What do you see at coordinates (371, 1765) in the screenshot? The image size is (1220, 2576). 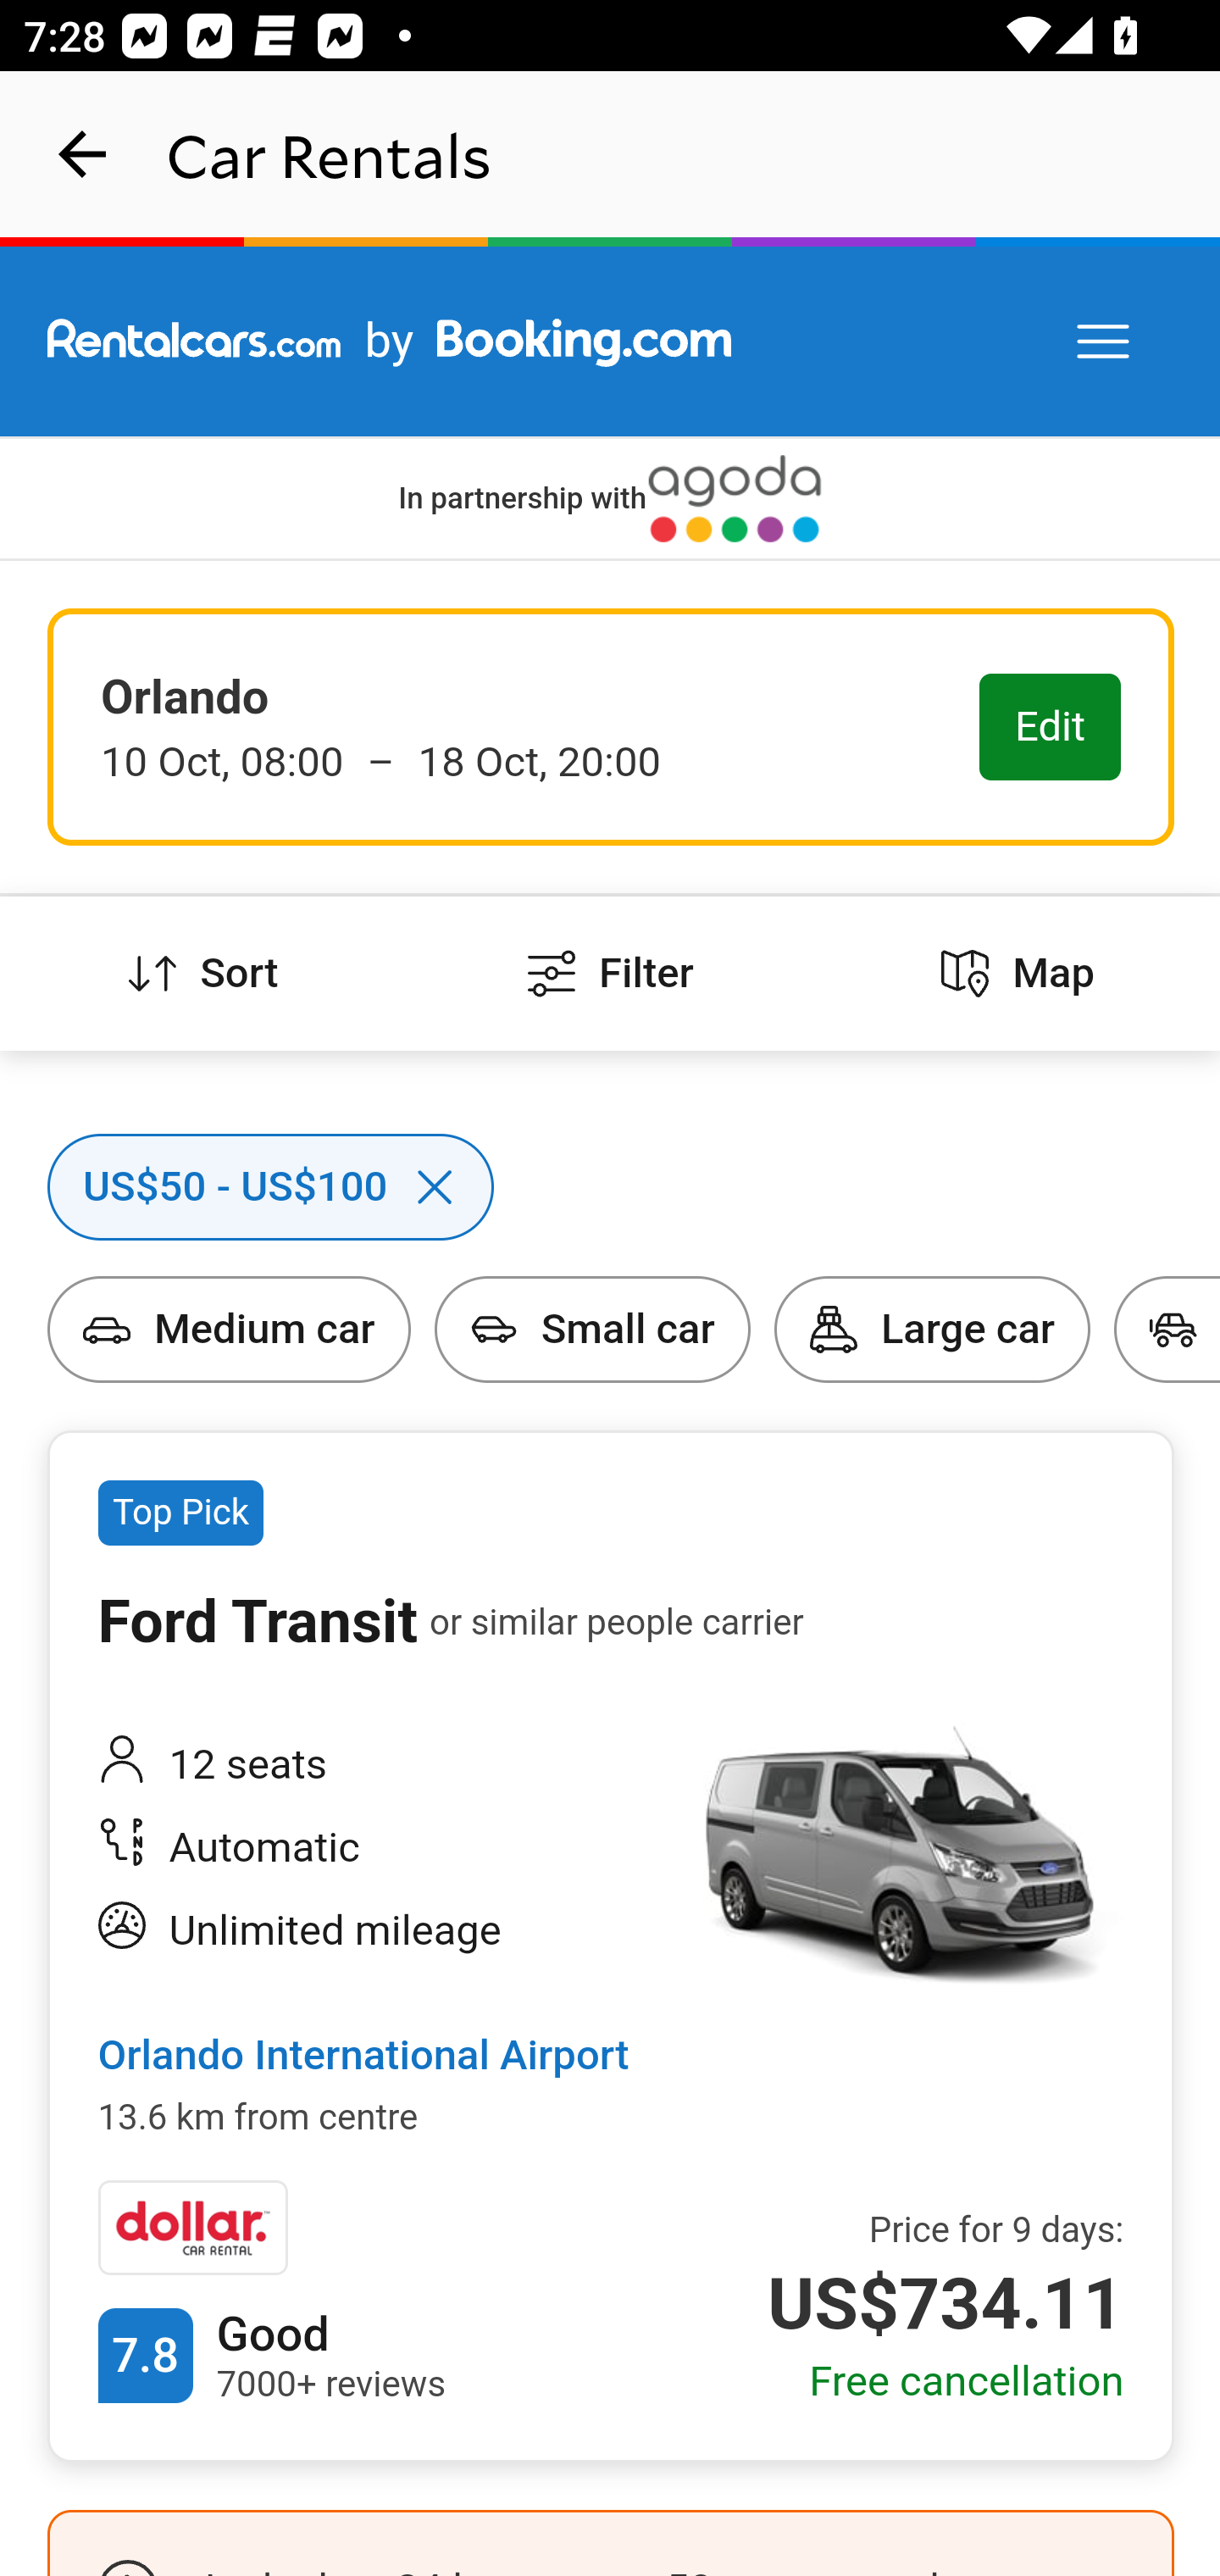 I see `12 seats` at bounding box center [371, 1765].